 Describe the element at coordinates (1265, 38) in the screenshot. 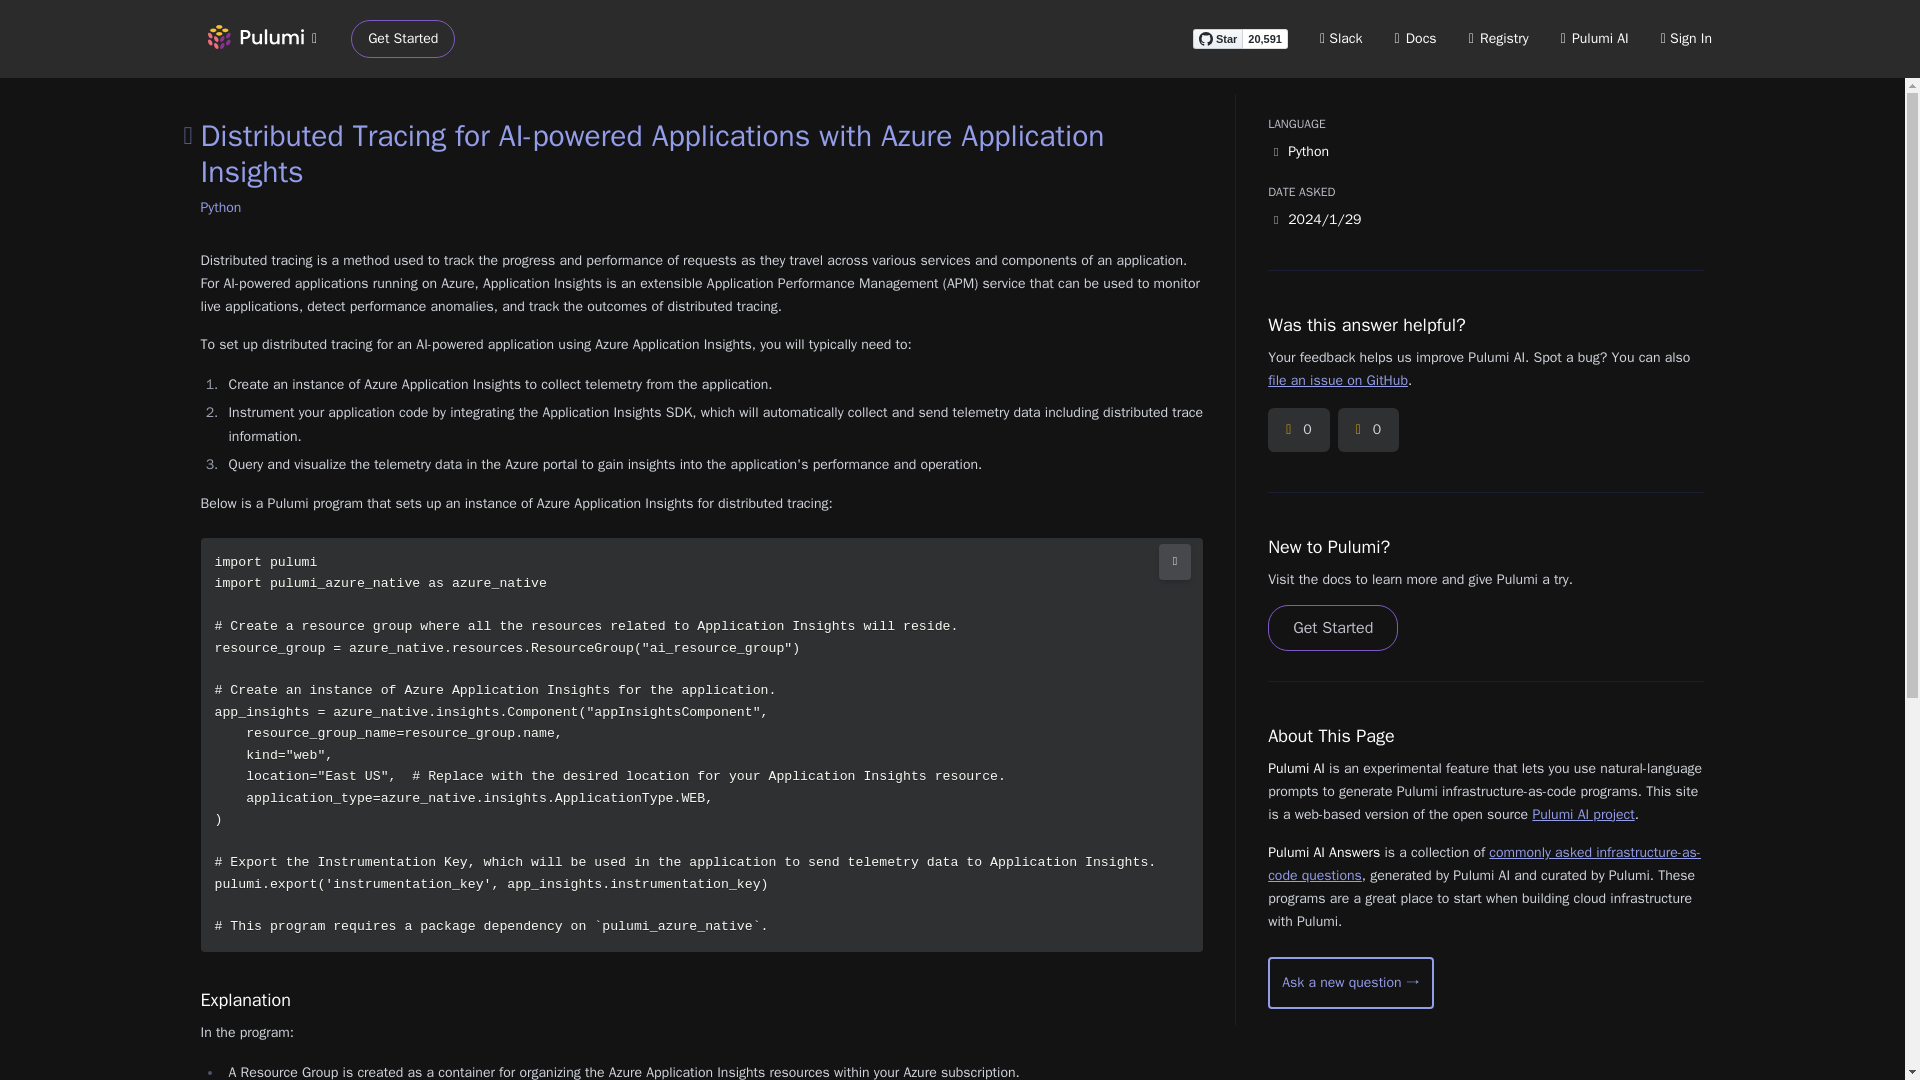

I see `20,591` at that location.